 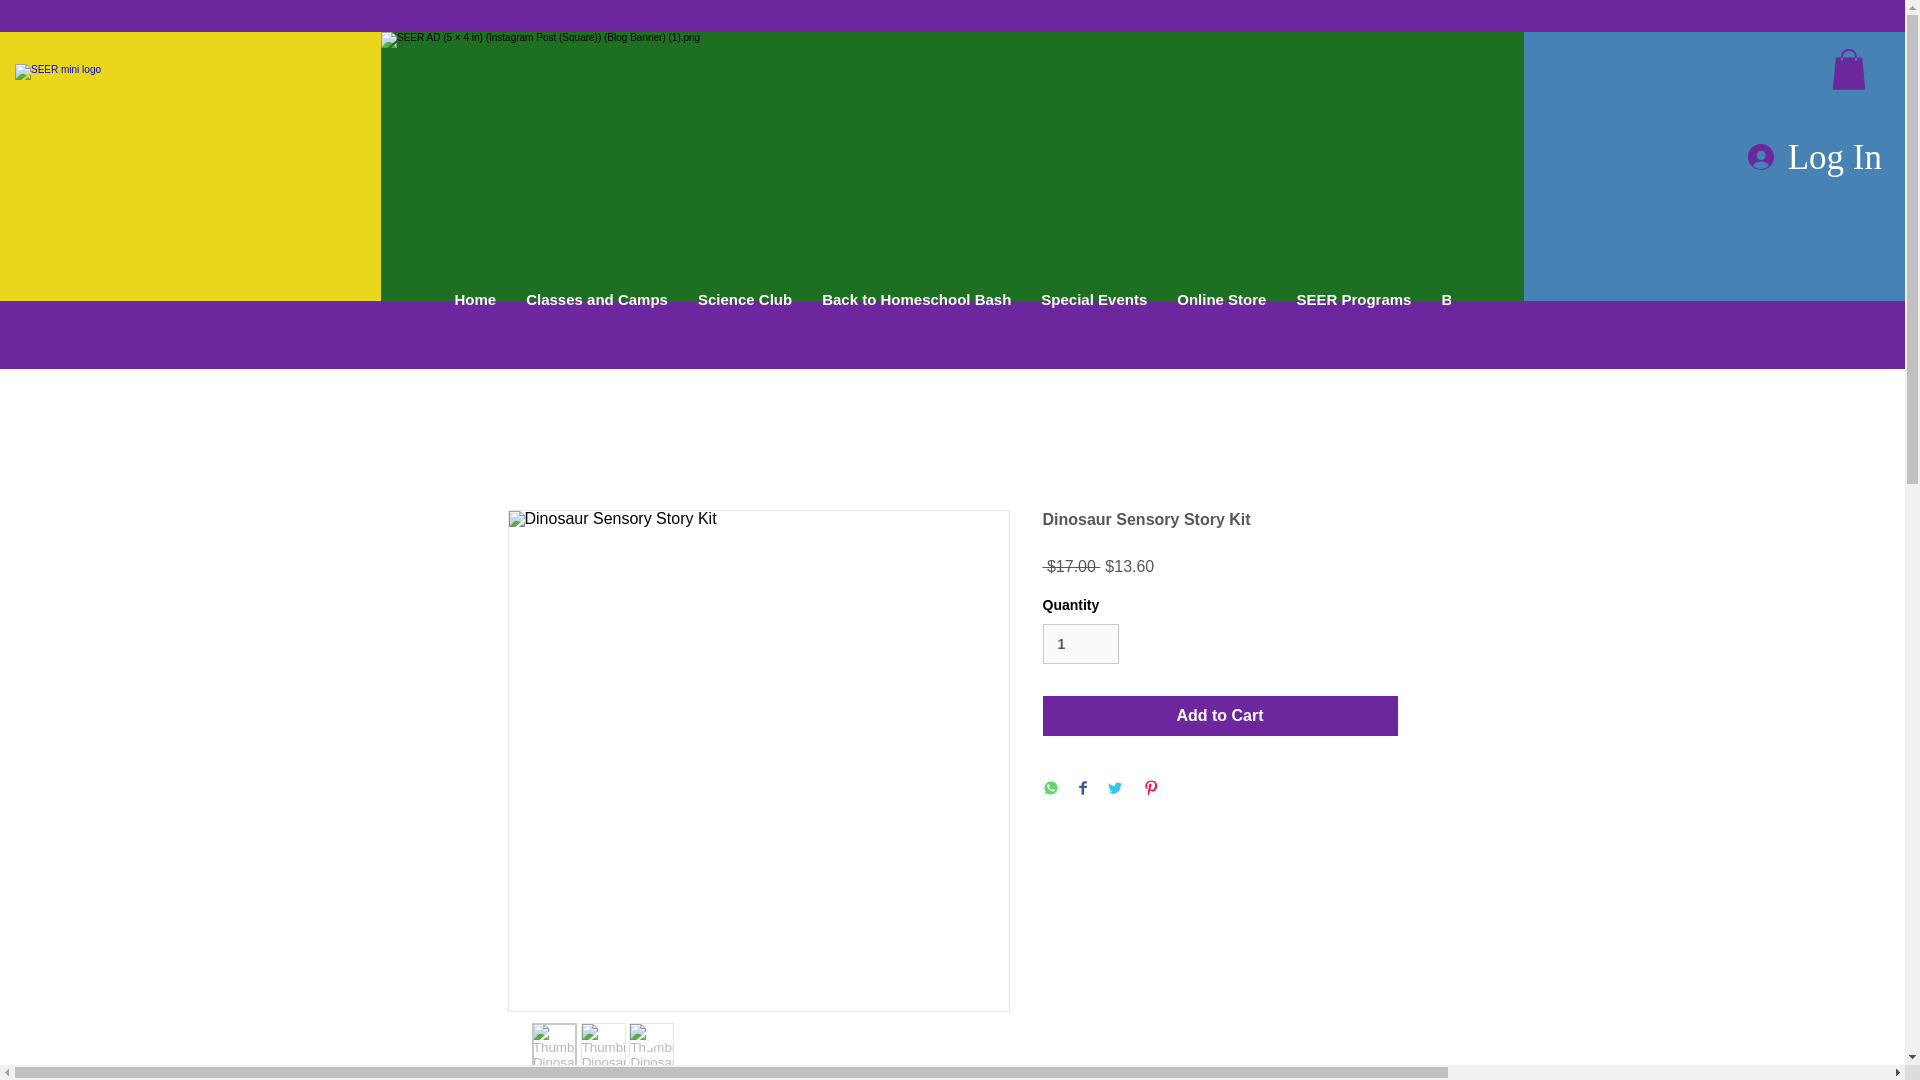 What do you see at coordinates (1498, 336) in the screenshot?
I see `Birthday Parties` at bounding box center [1498, 336].